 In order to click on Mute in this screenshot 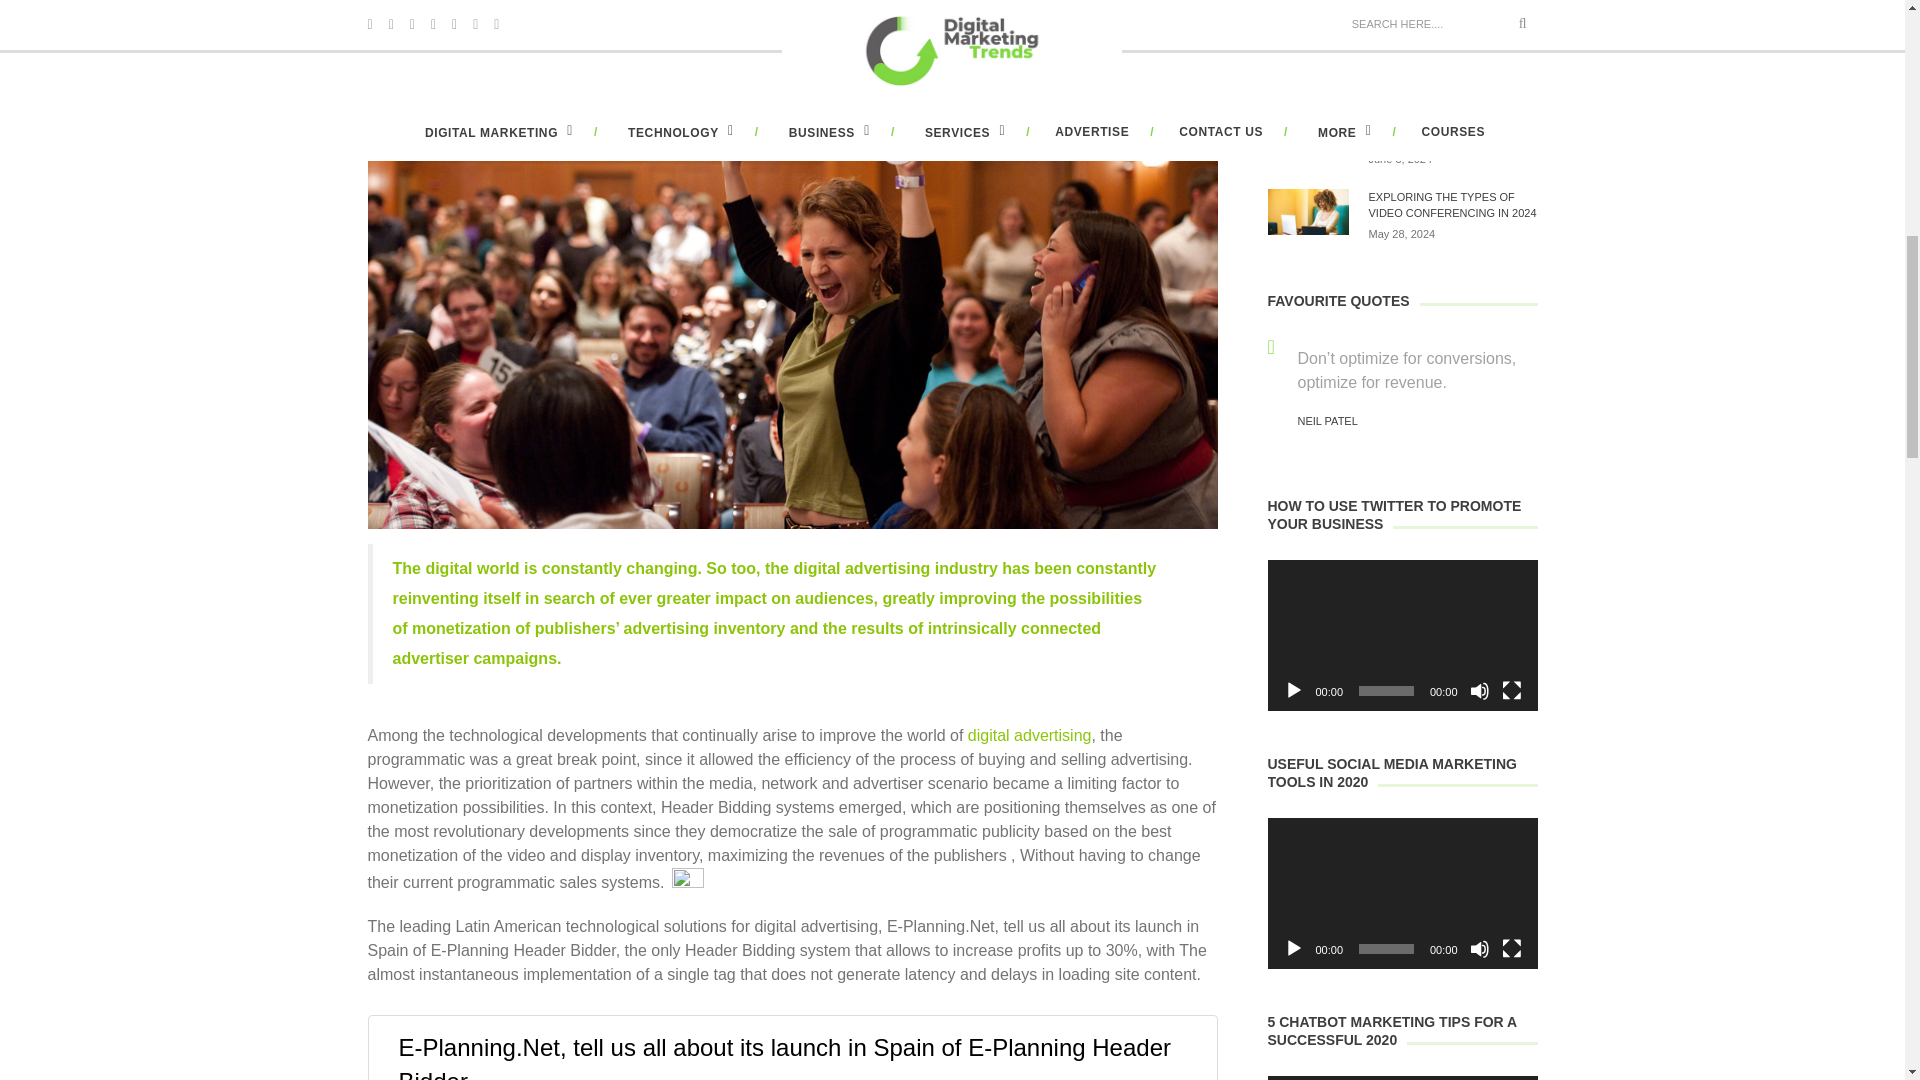, I will do `click(1480, 948)`.